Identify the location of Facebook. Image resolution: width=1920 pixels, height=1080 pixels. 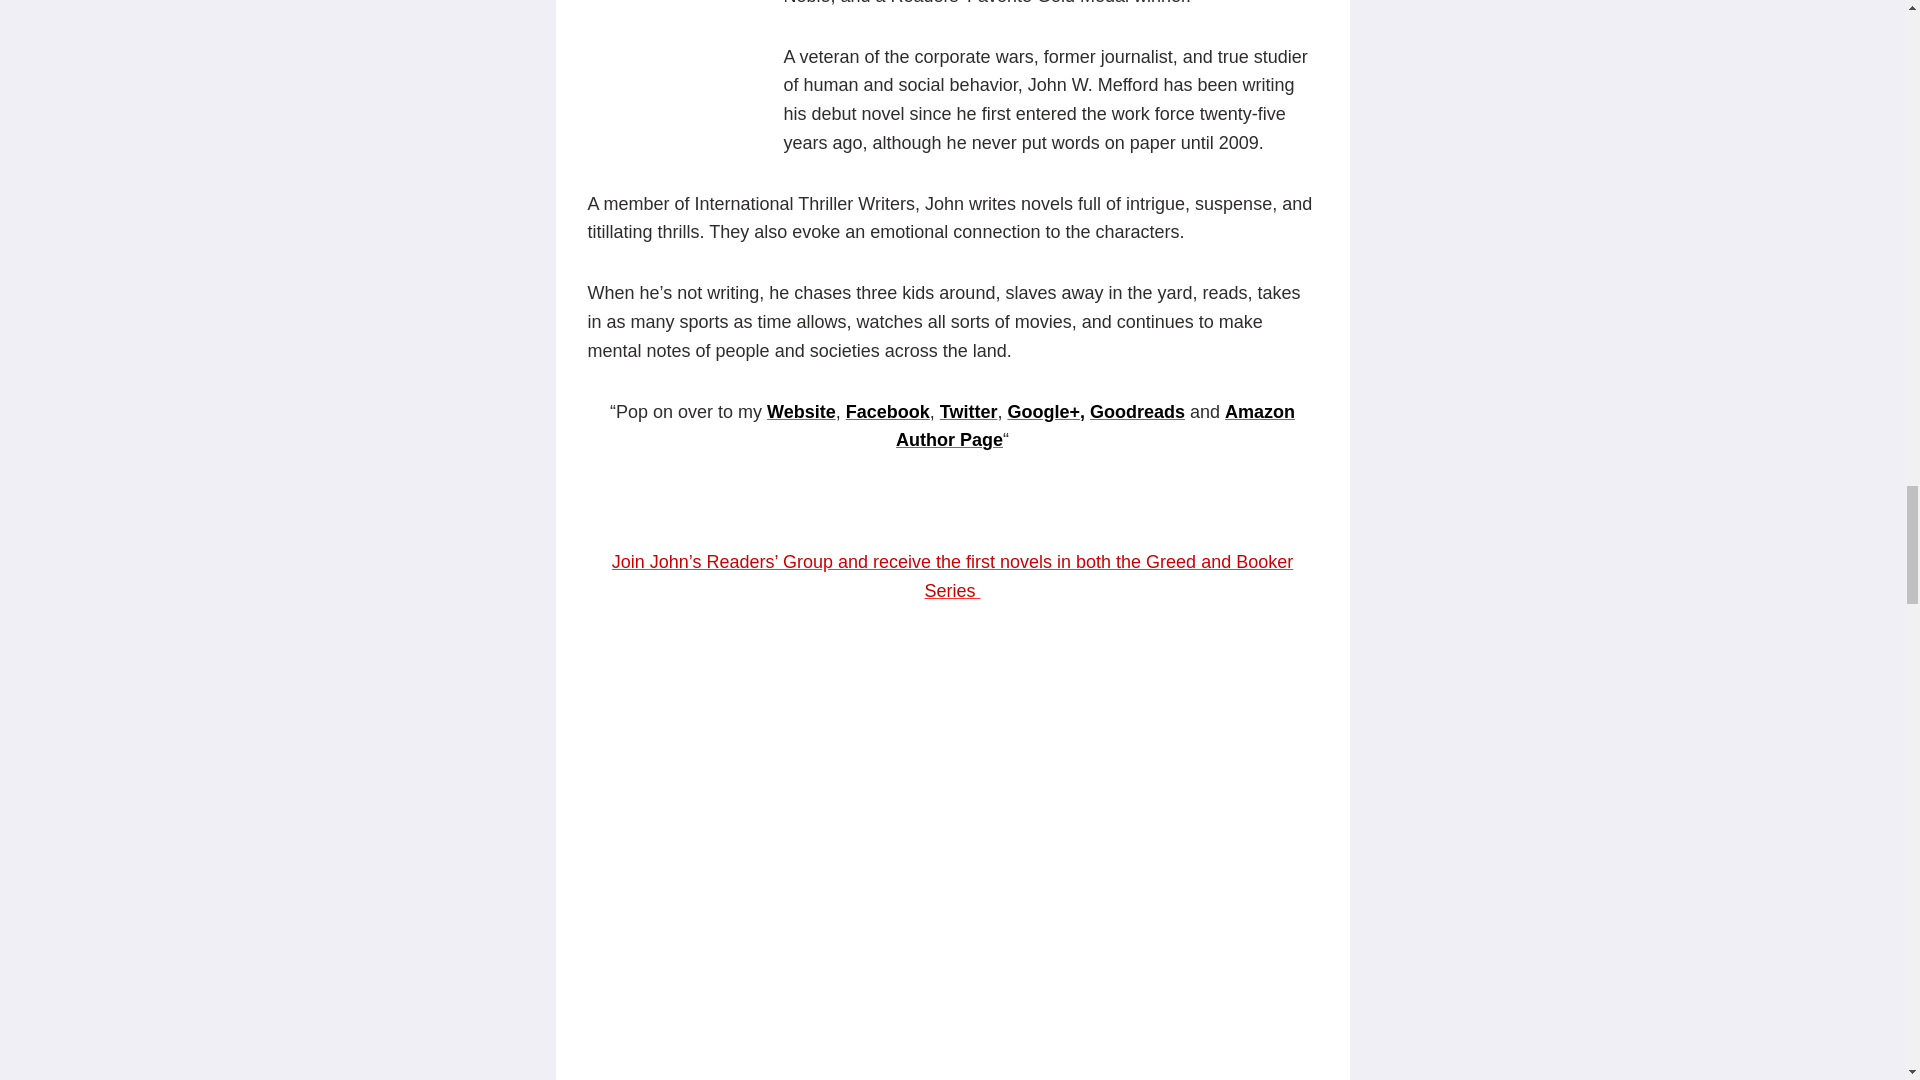
(888, 412).